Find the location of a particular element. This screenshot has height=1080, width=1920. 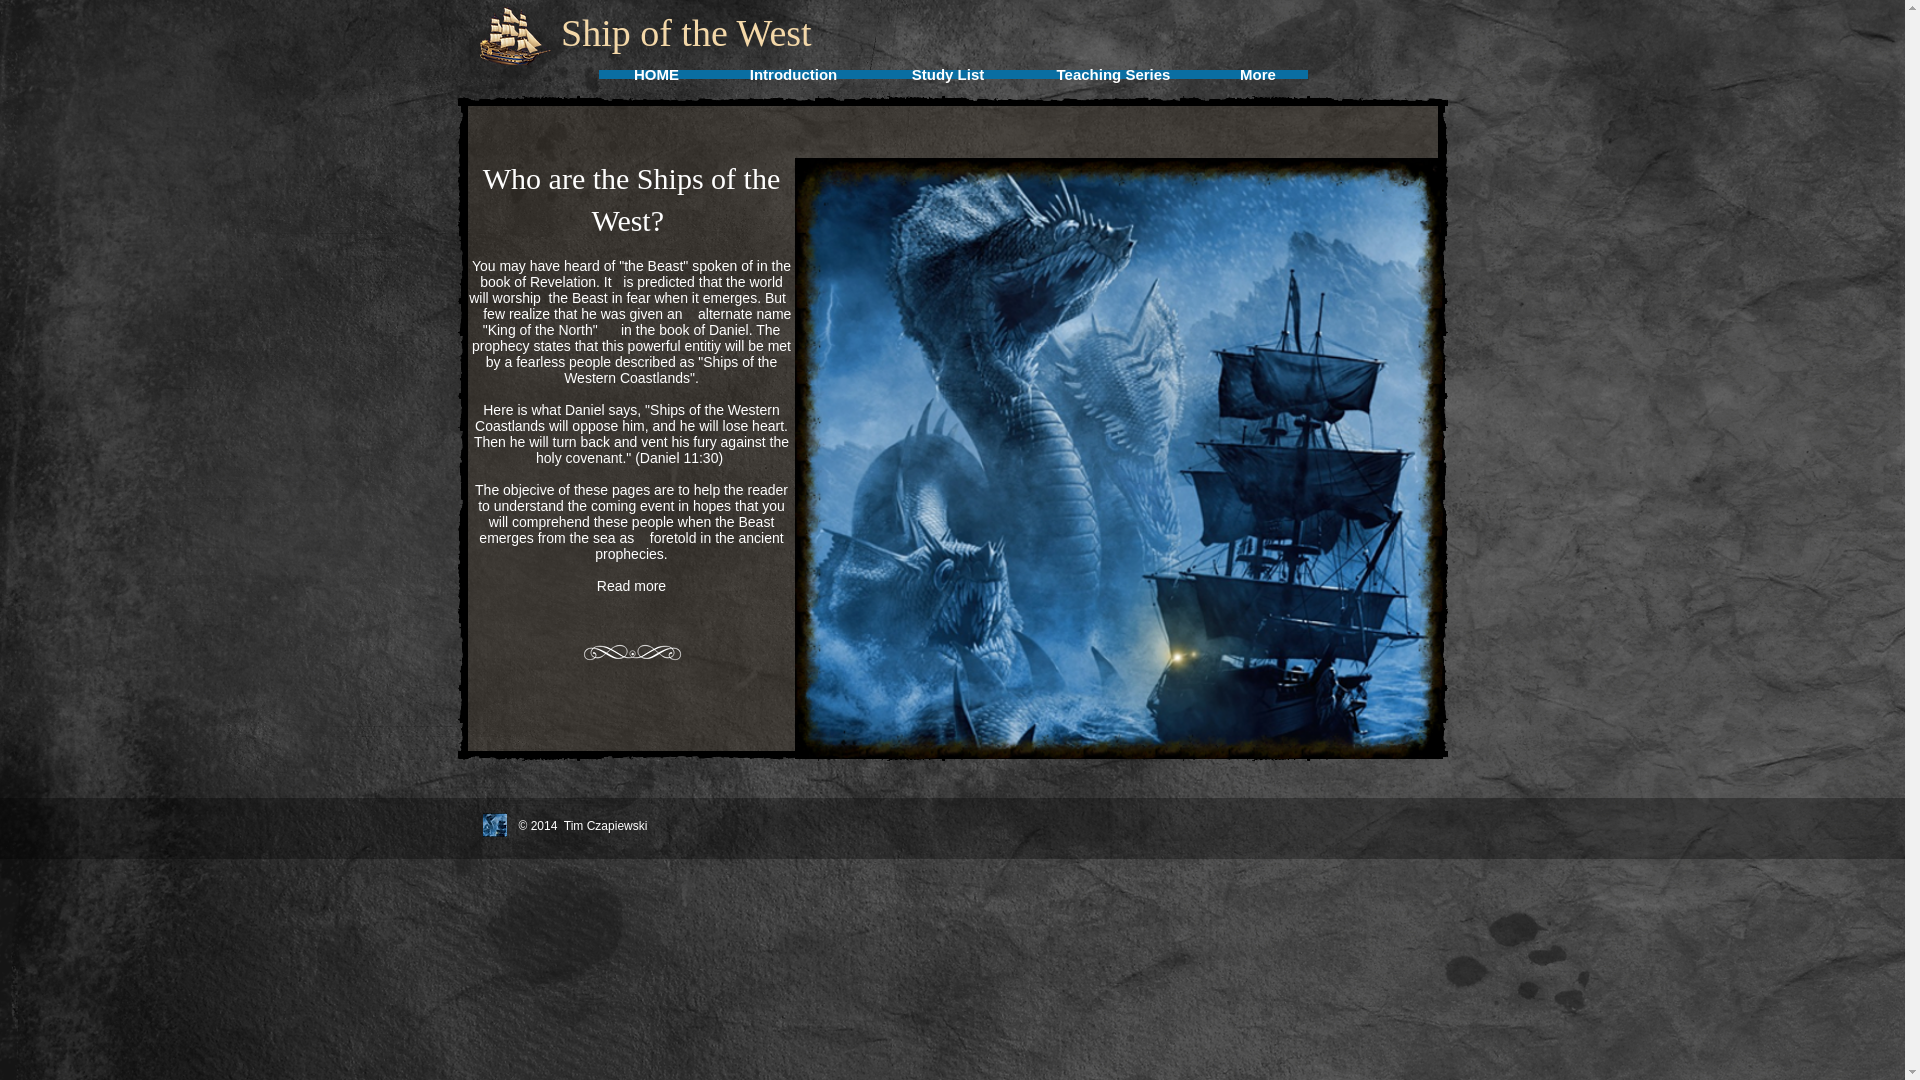

Teaching Series is located at coordinates (1113, 74).